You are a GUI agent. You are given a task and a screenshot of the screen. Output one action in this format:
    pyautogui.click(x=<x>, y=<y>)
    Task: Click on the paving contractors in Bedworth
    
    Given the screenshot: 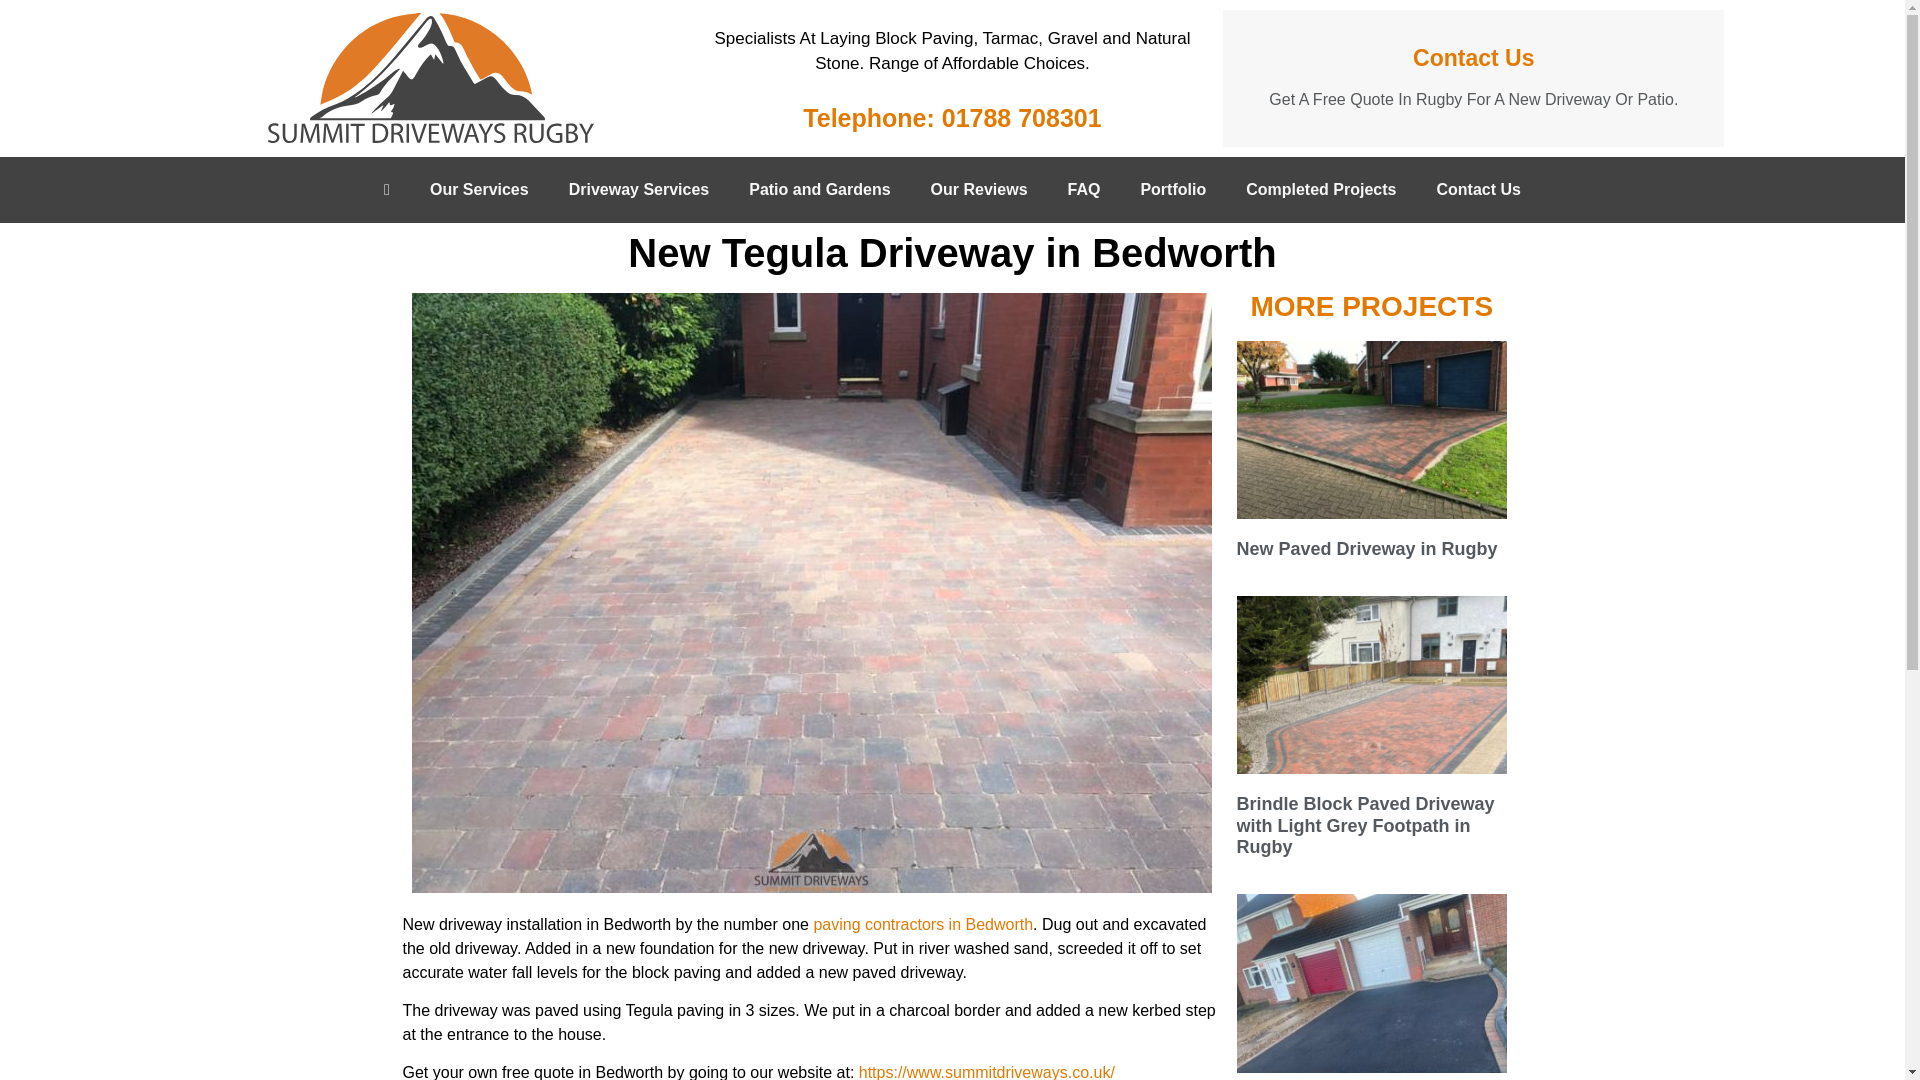 What is the action you would take?
    pyautogui.click(x=922, y=924)
    